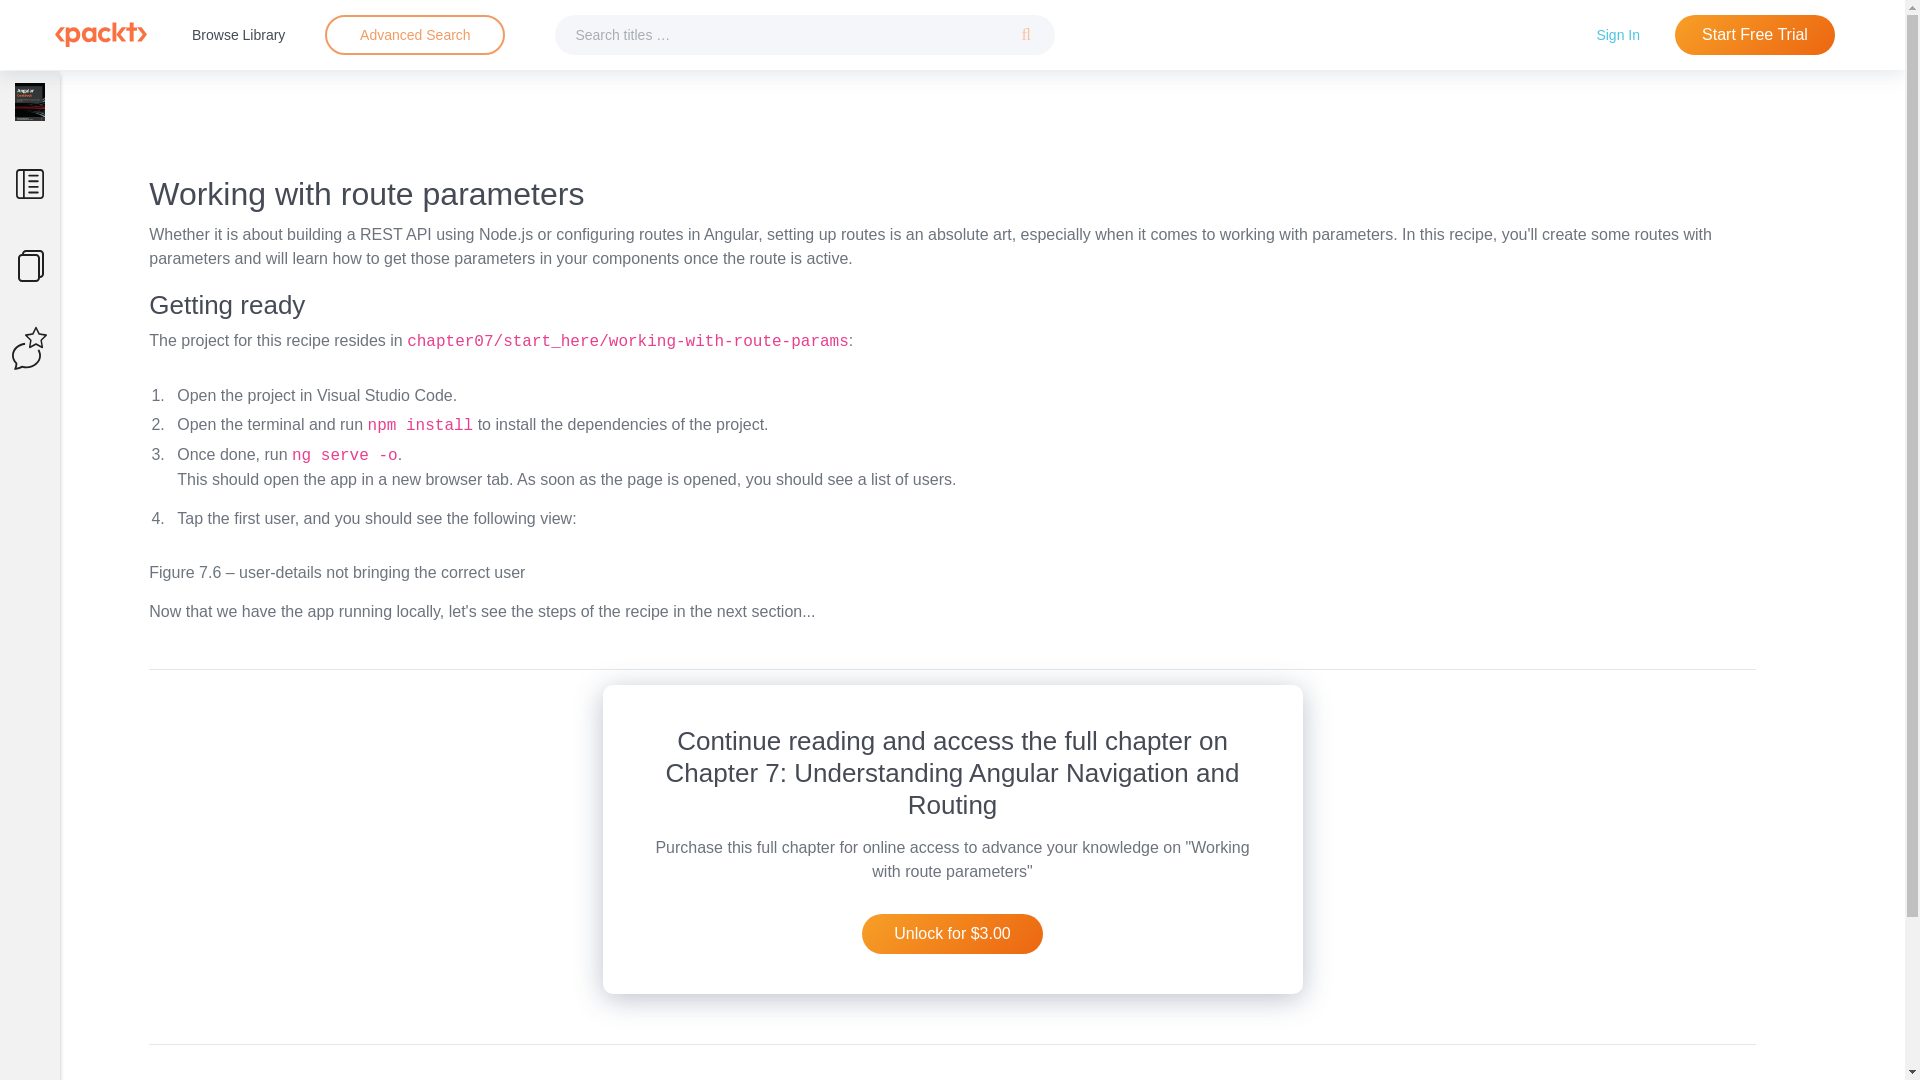 The image size is (1920, 1080). I want to click on Advanced Search, so click(414, 35).